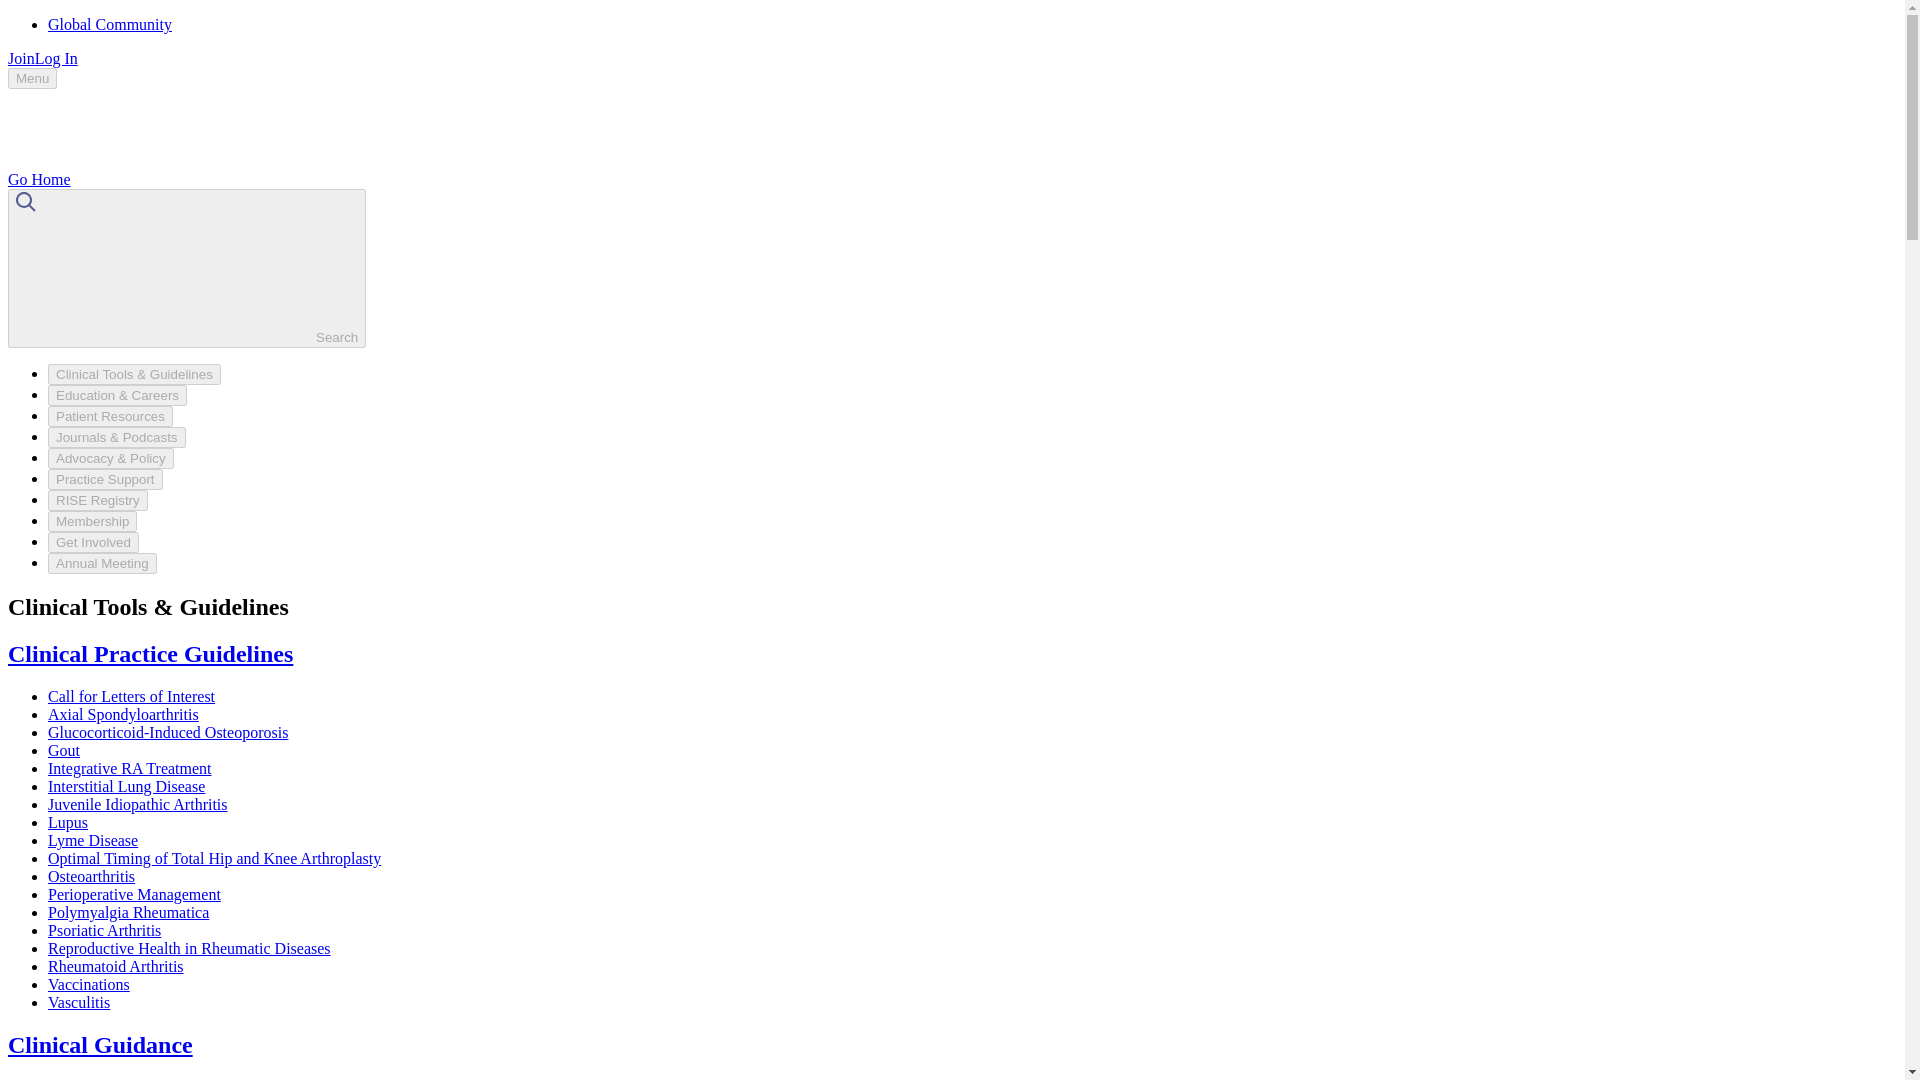 The width and height of the screenshot is (1920, 1080). Describe the element at coordinates (78, 1002) in the screenshot. I see `Vasculitis` at that location.